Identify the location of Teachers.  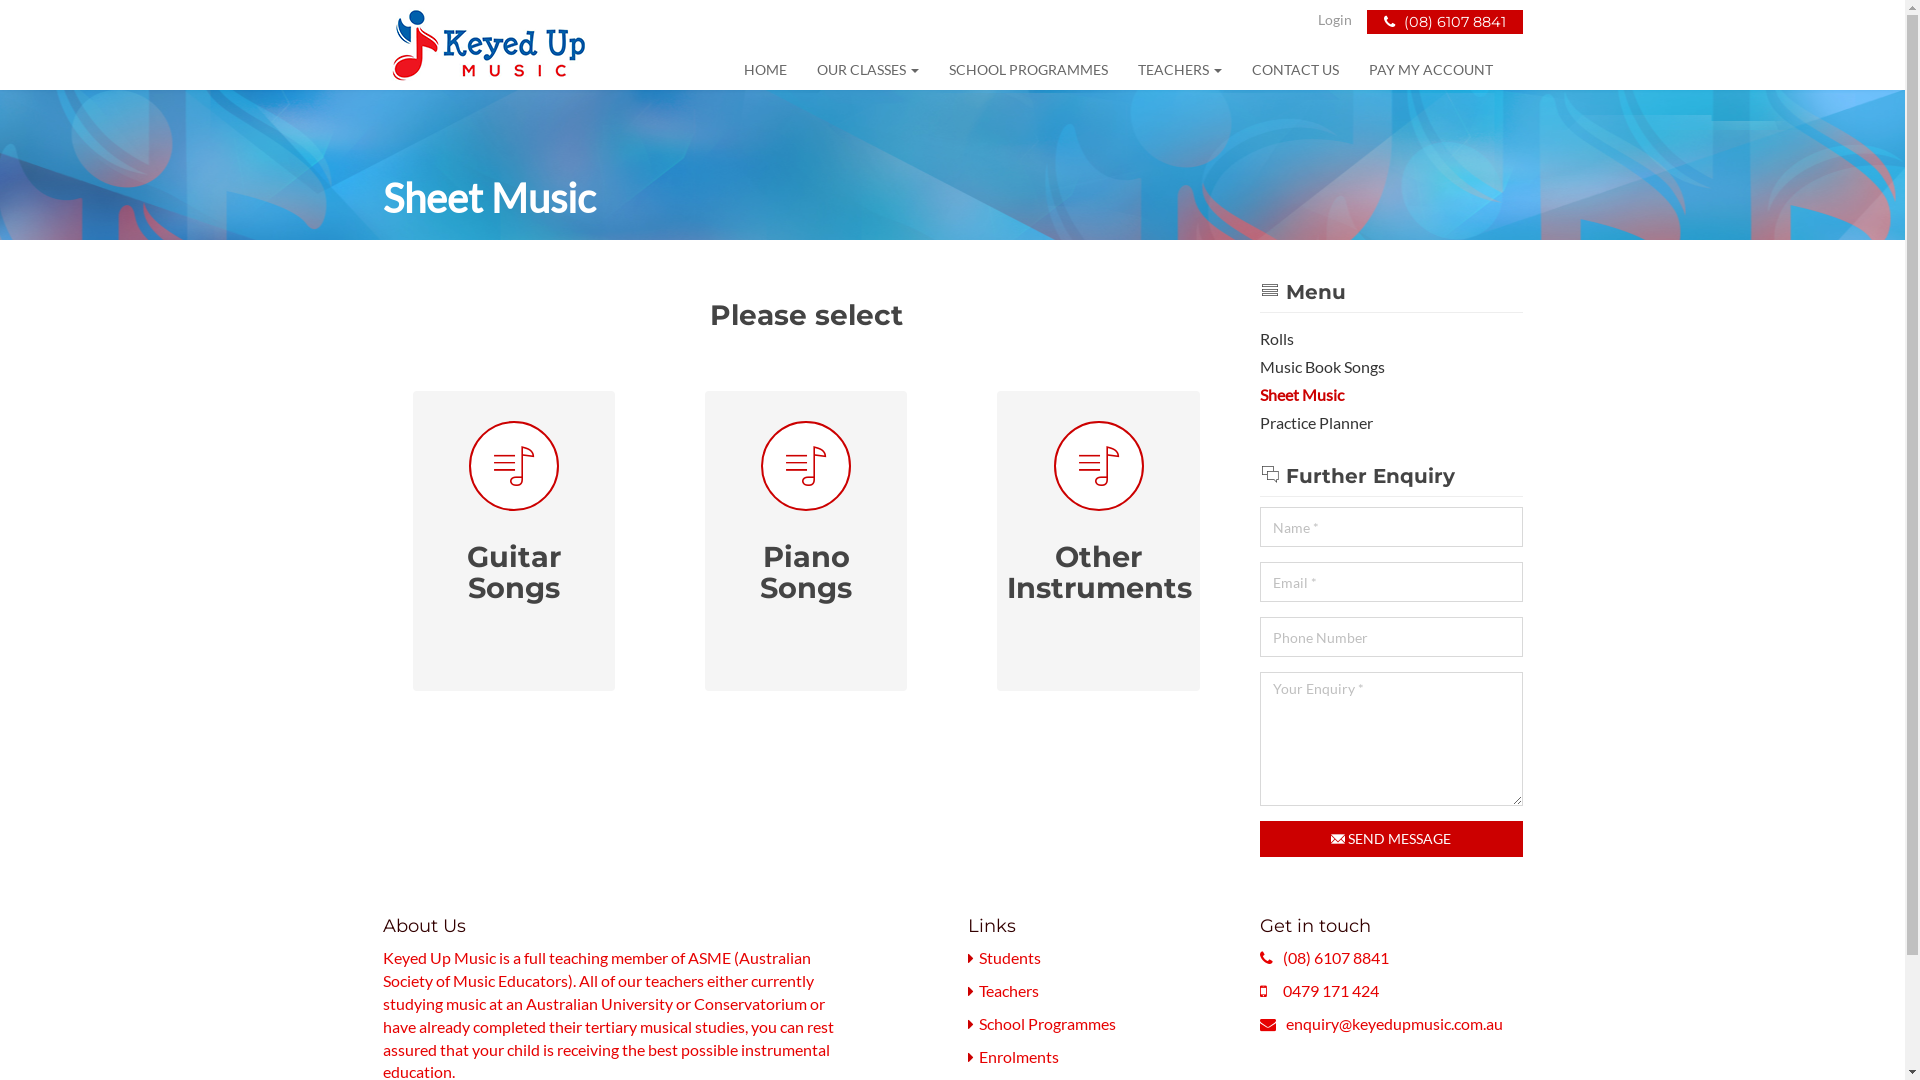
(1008, 990).